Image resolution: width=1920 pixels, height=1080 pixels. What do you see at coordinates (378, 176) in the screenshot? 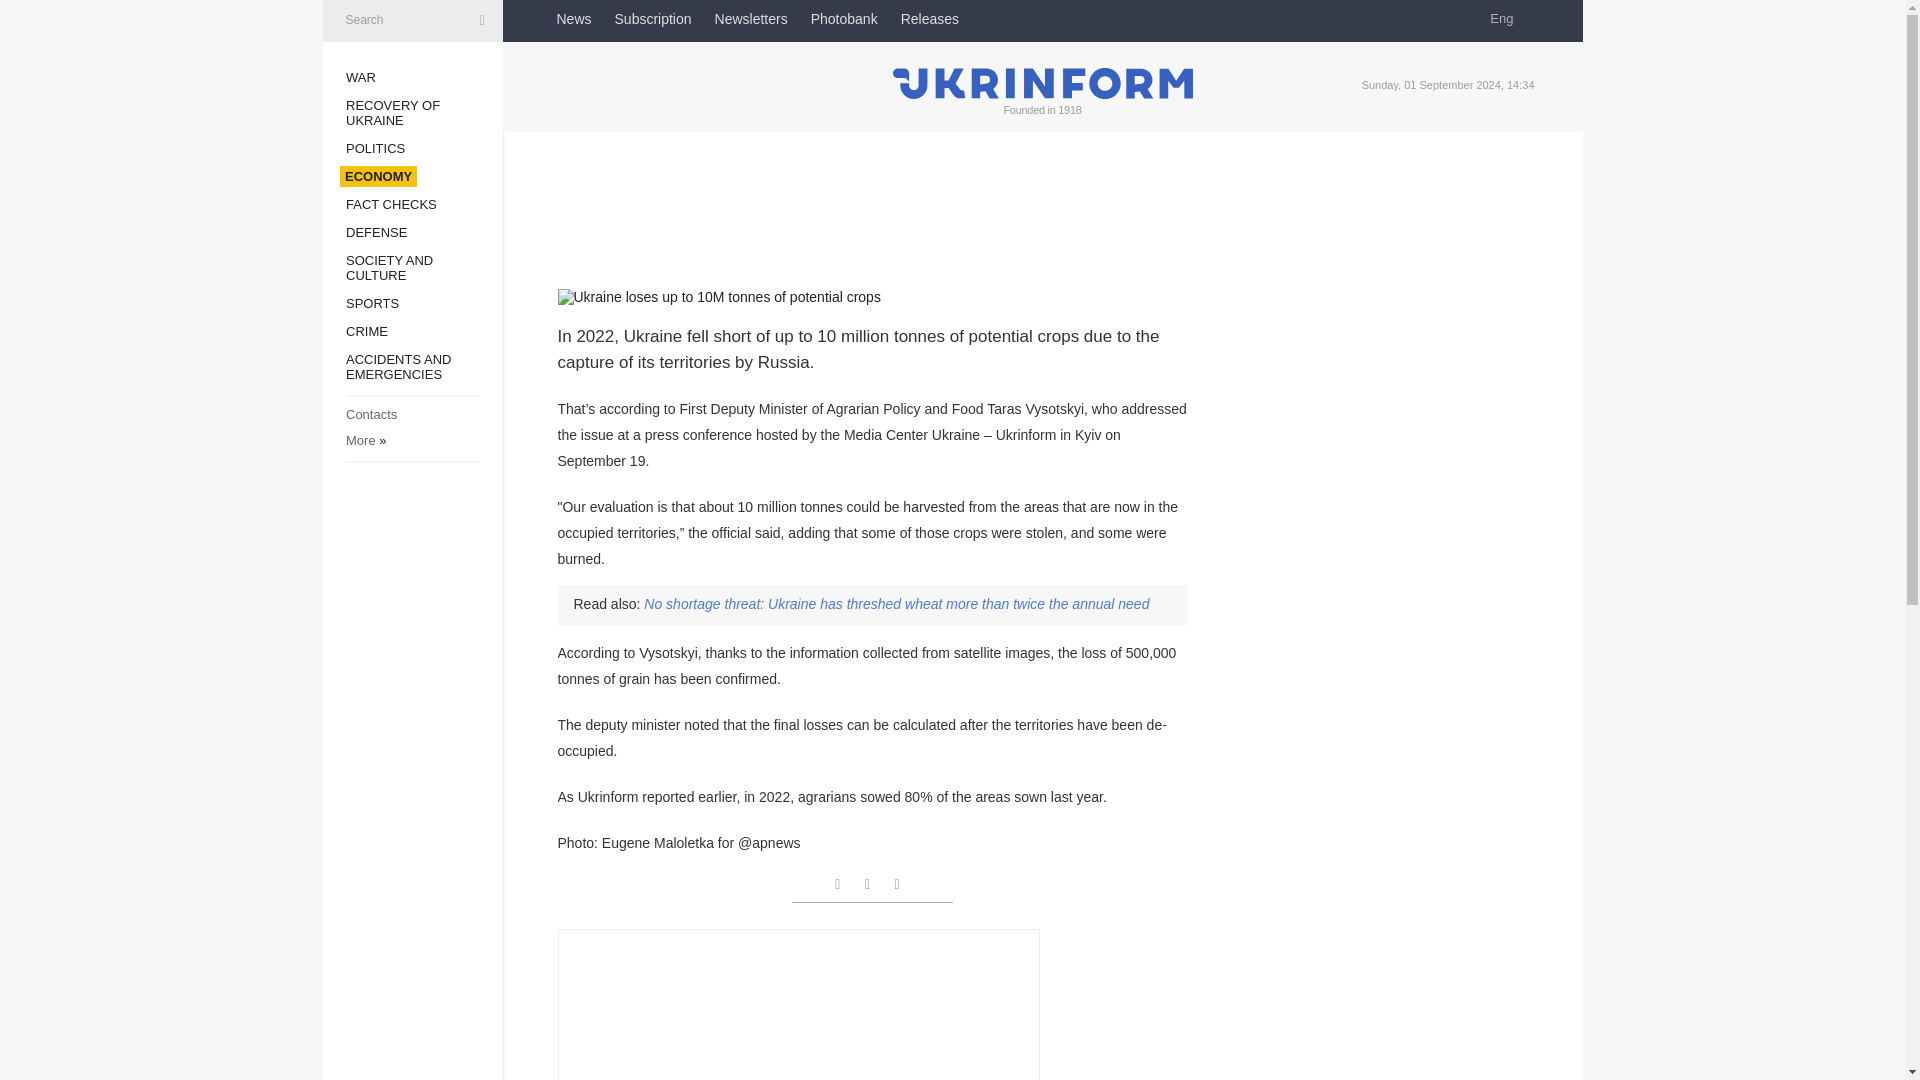
I see `ECONOMY` at bounding box center [378, 176].